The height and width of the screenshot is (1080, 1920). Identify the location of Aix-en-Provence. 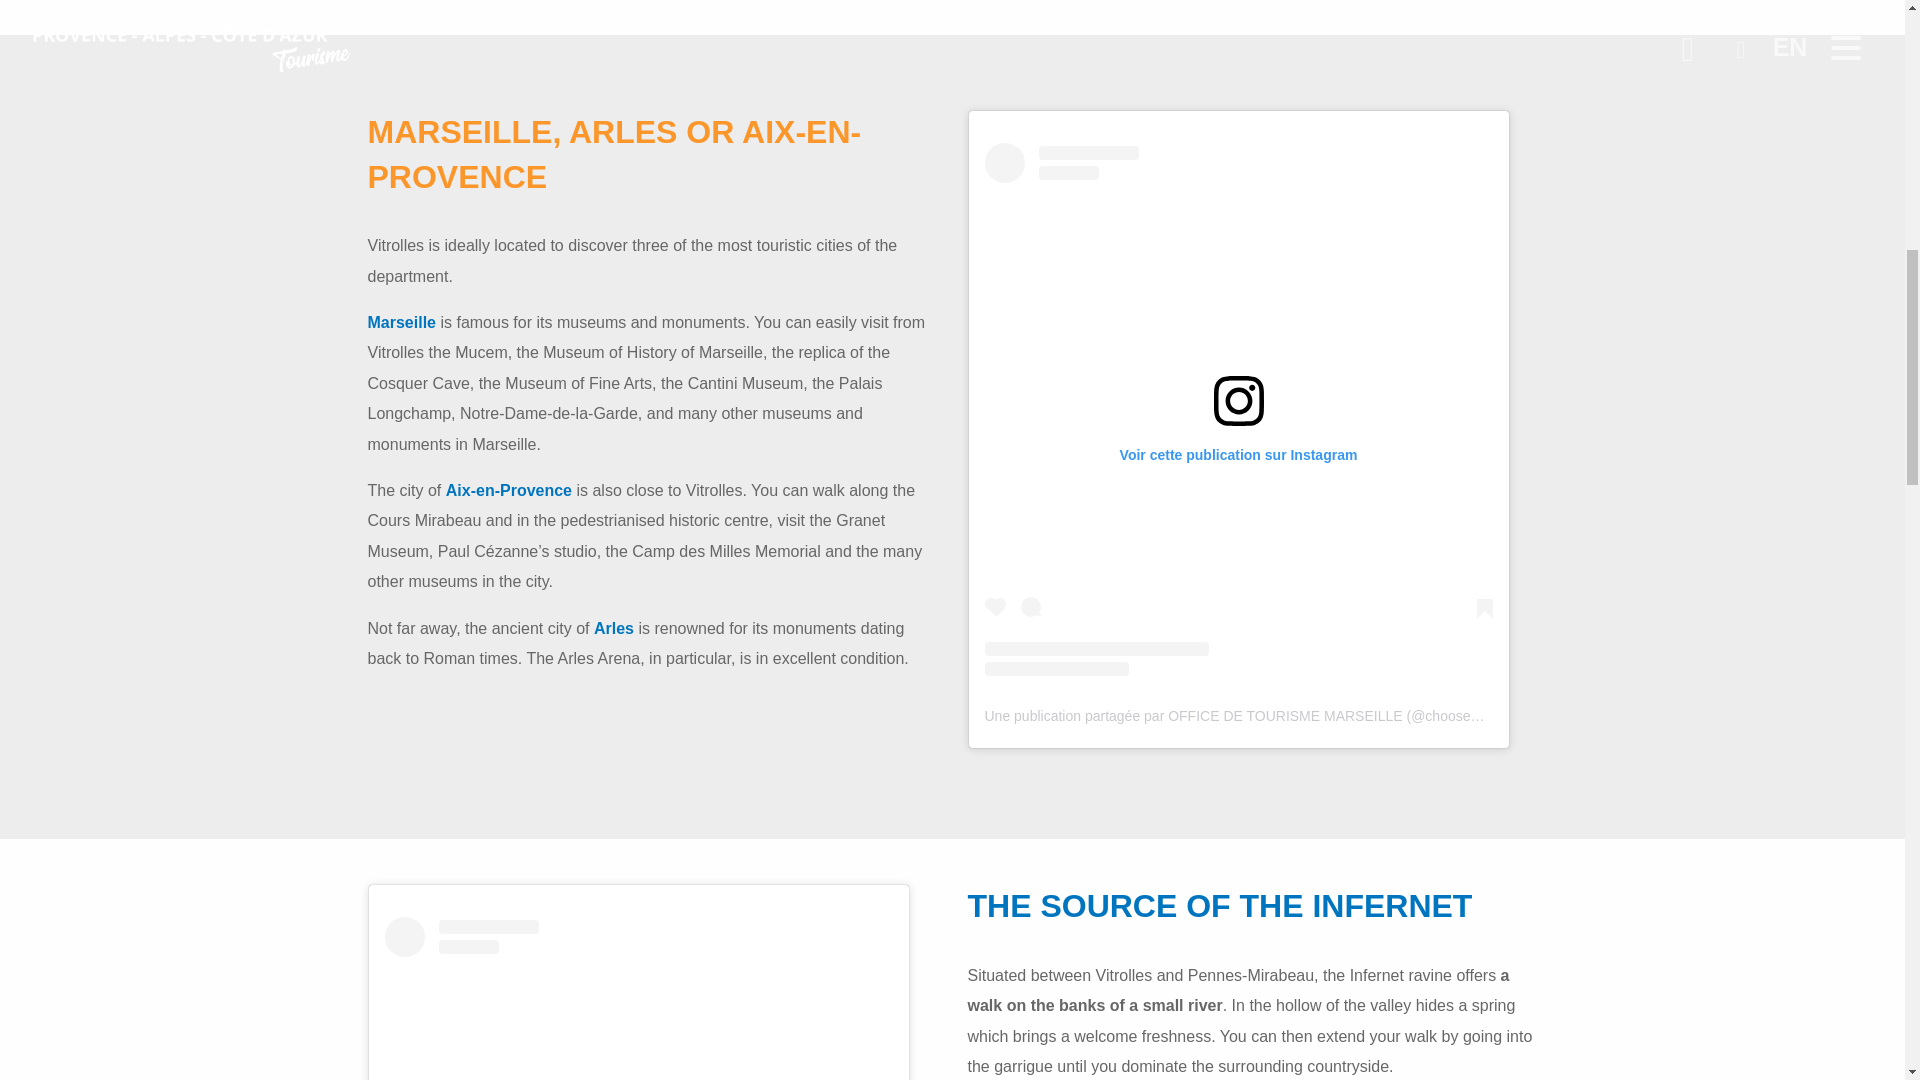
(508, 490).